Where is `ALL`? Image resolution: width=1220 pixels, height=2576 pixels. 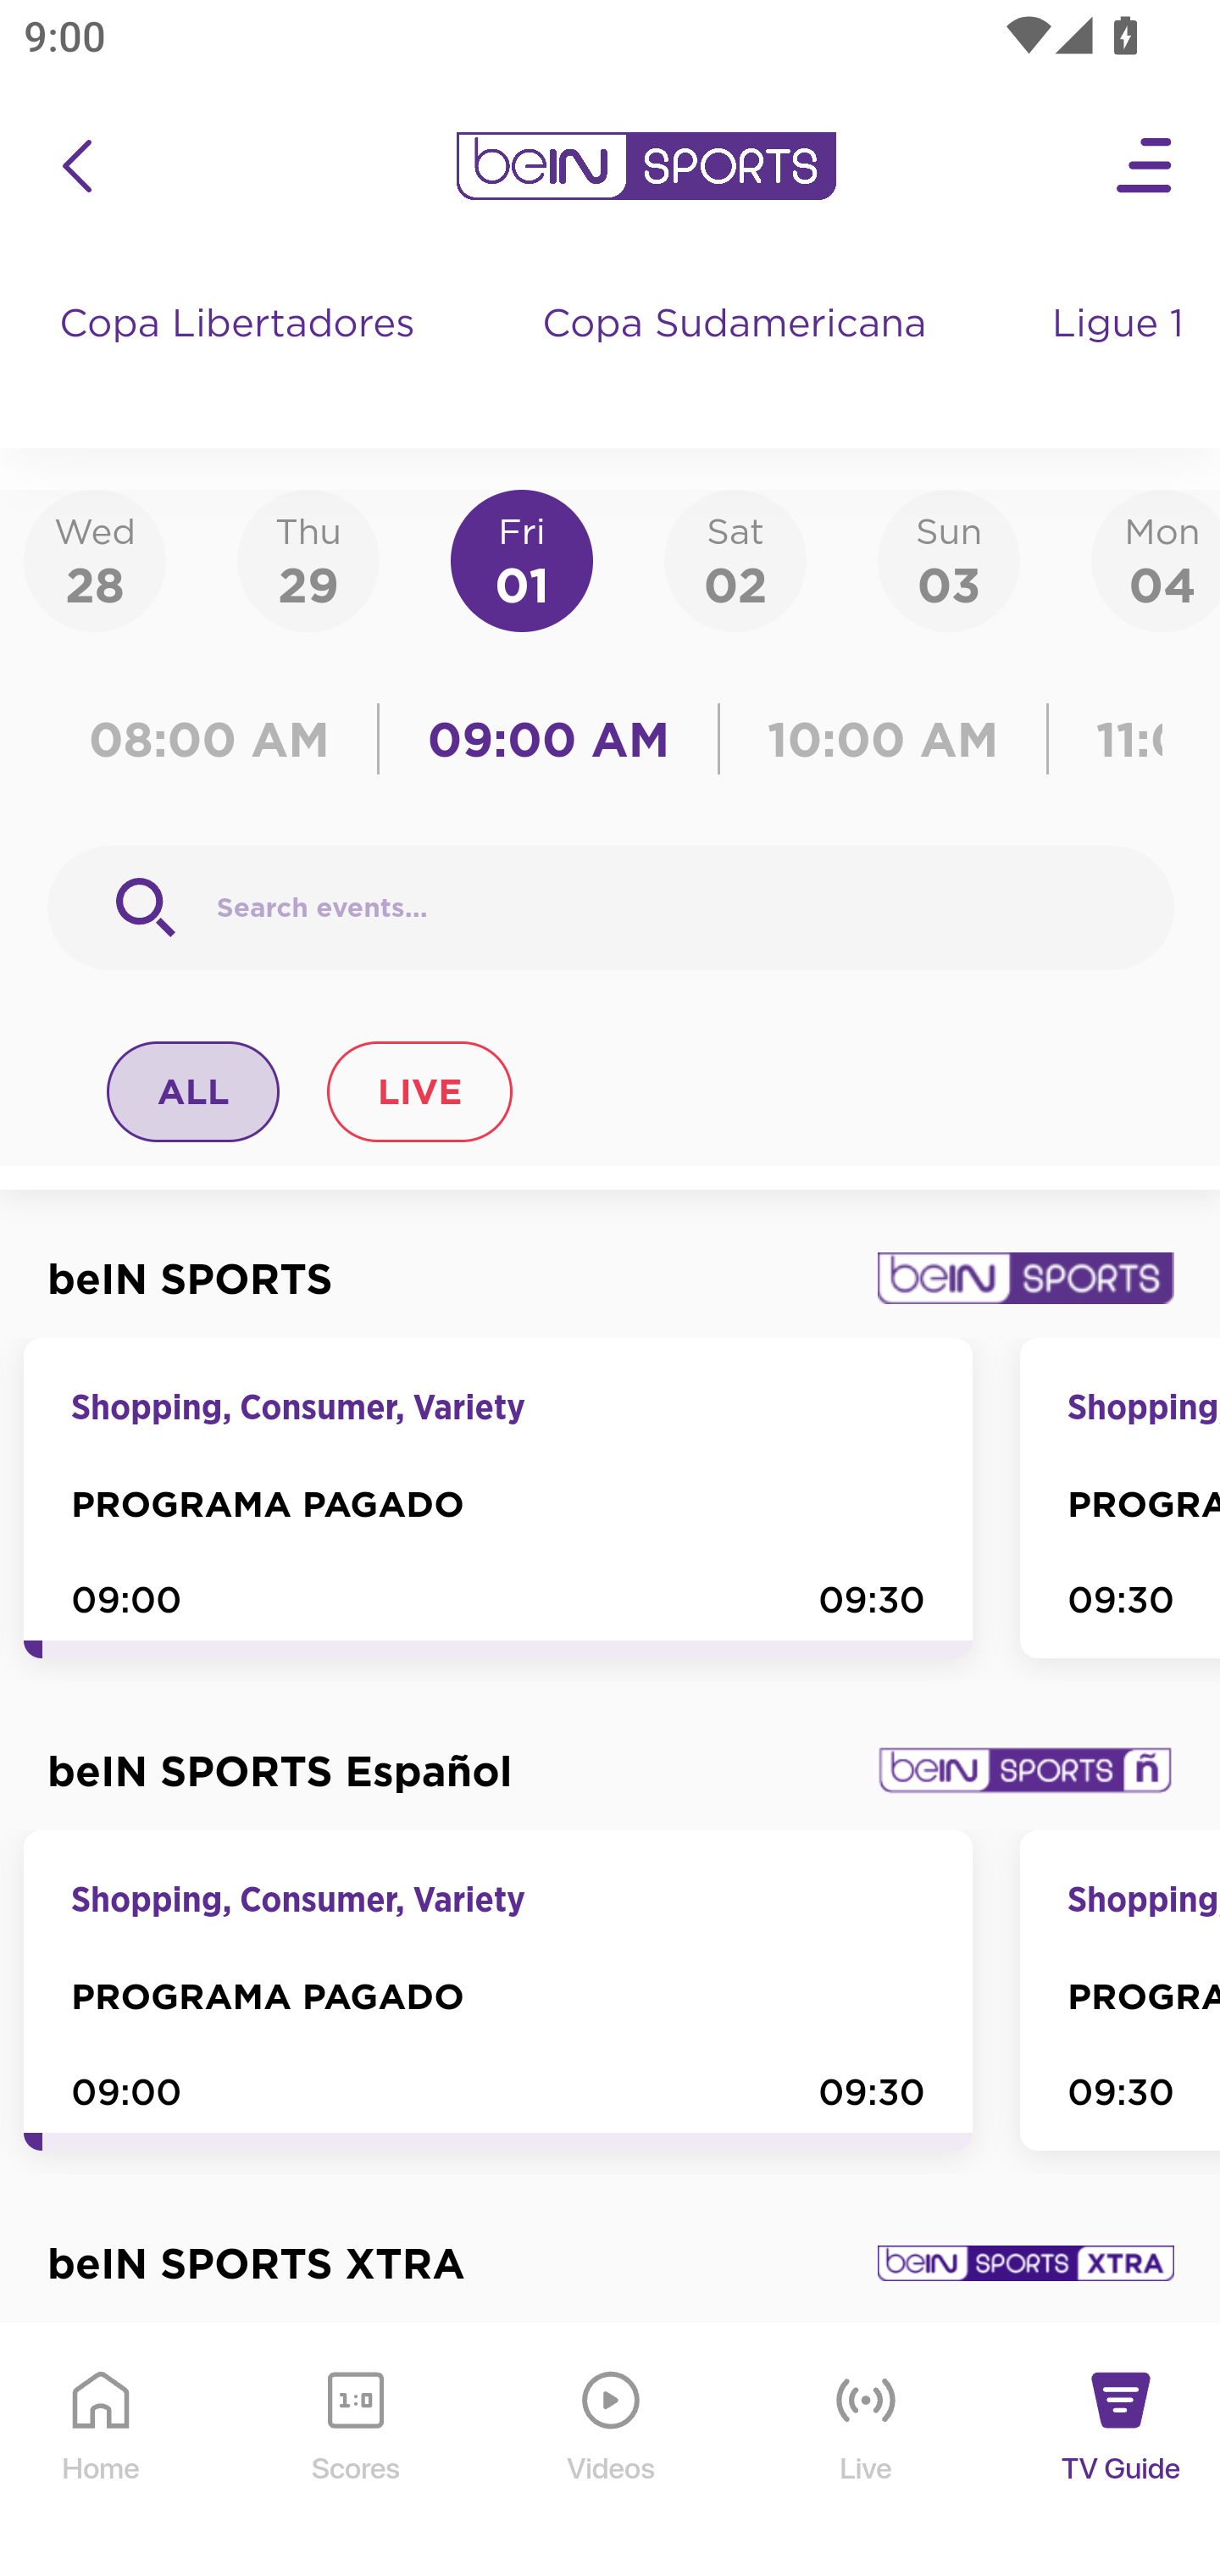 ALL is located at coordinates (194, 1091).